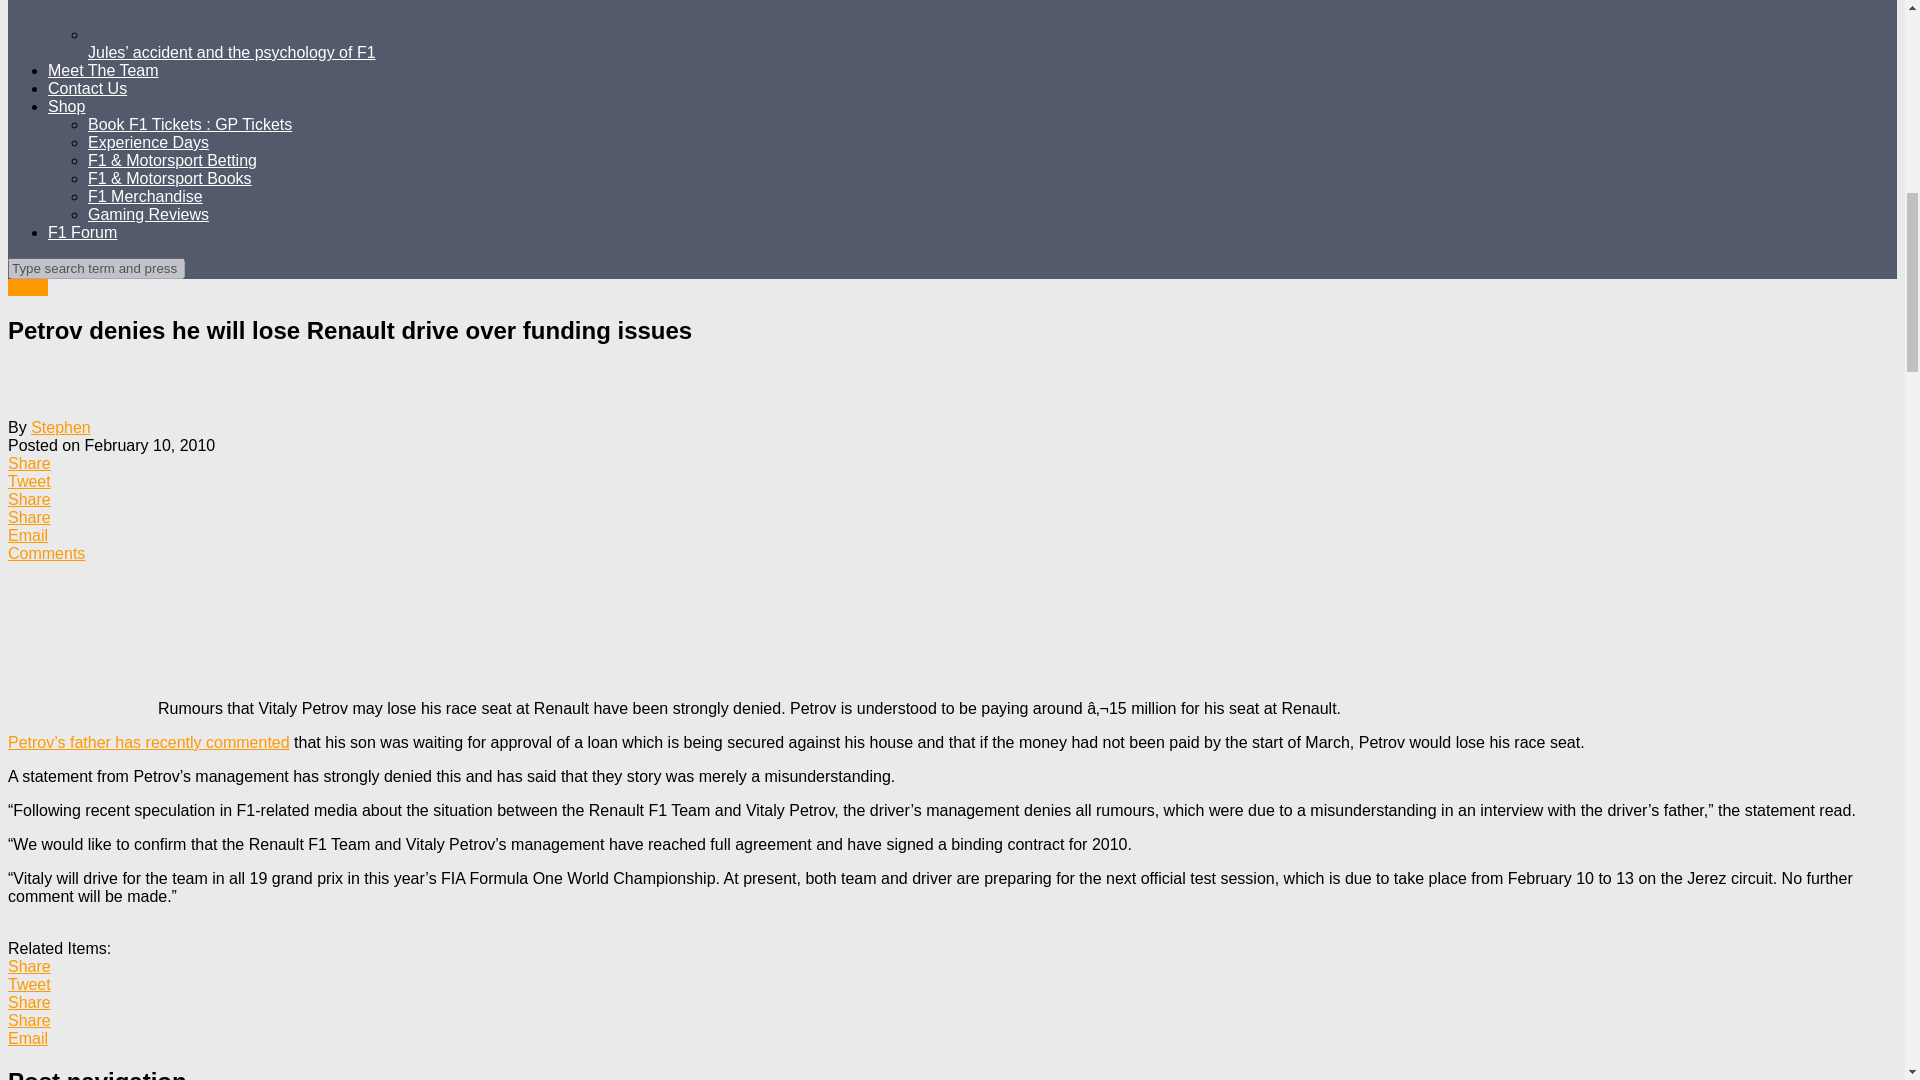 This screenshot has height=1080, width=1920. I want to click on Petrov to lose Renault drive?, so click(148, 742).